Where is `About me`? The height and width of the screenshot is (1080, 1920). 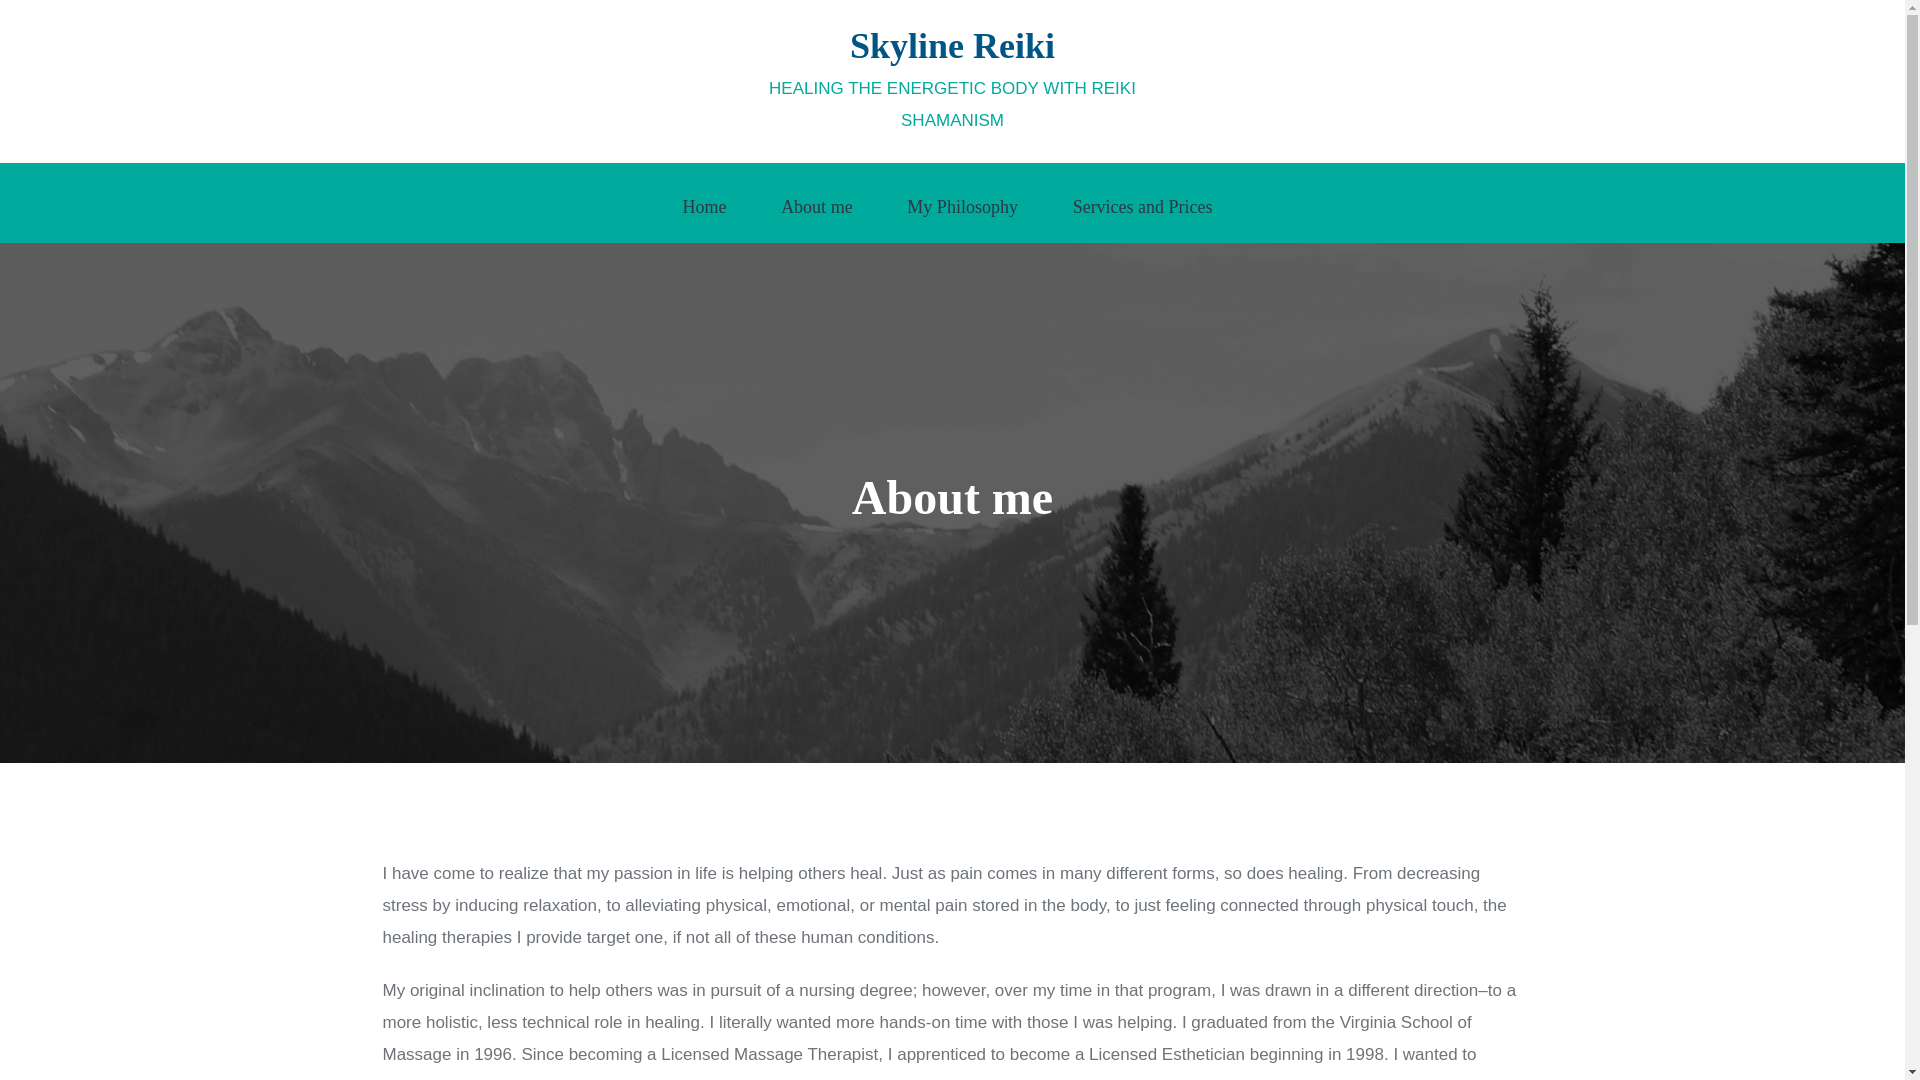
About me is located at coordinates (822, 204).